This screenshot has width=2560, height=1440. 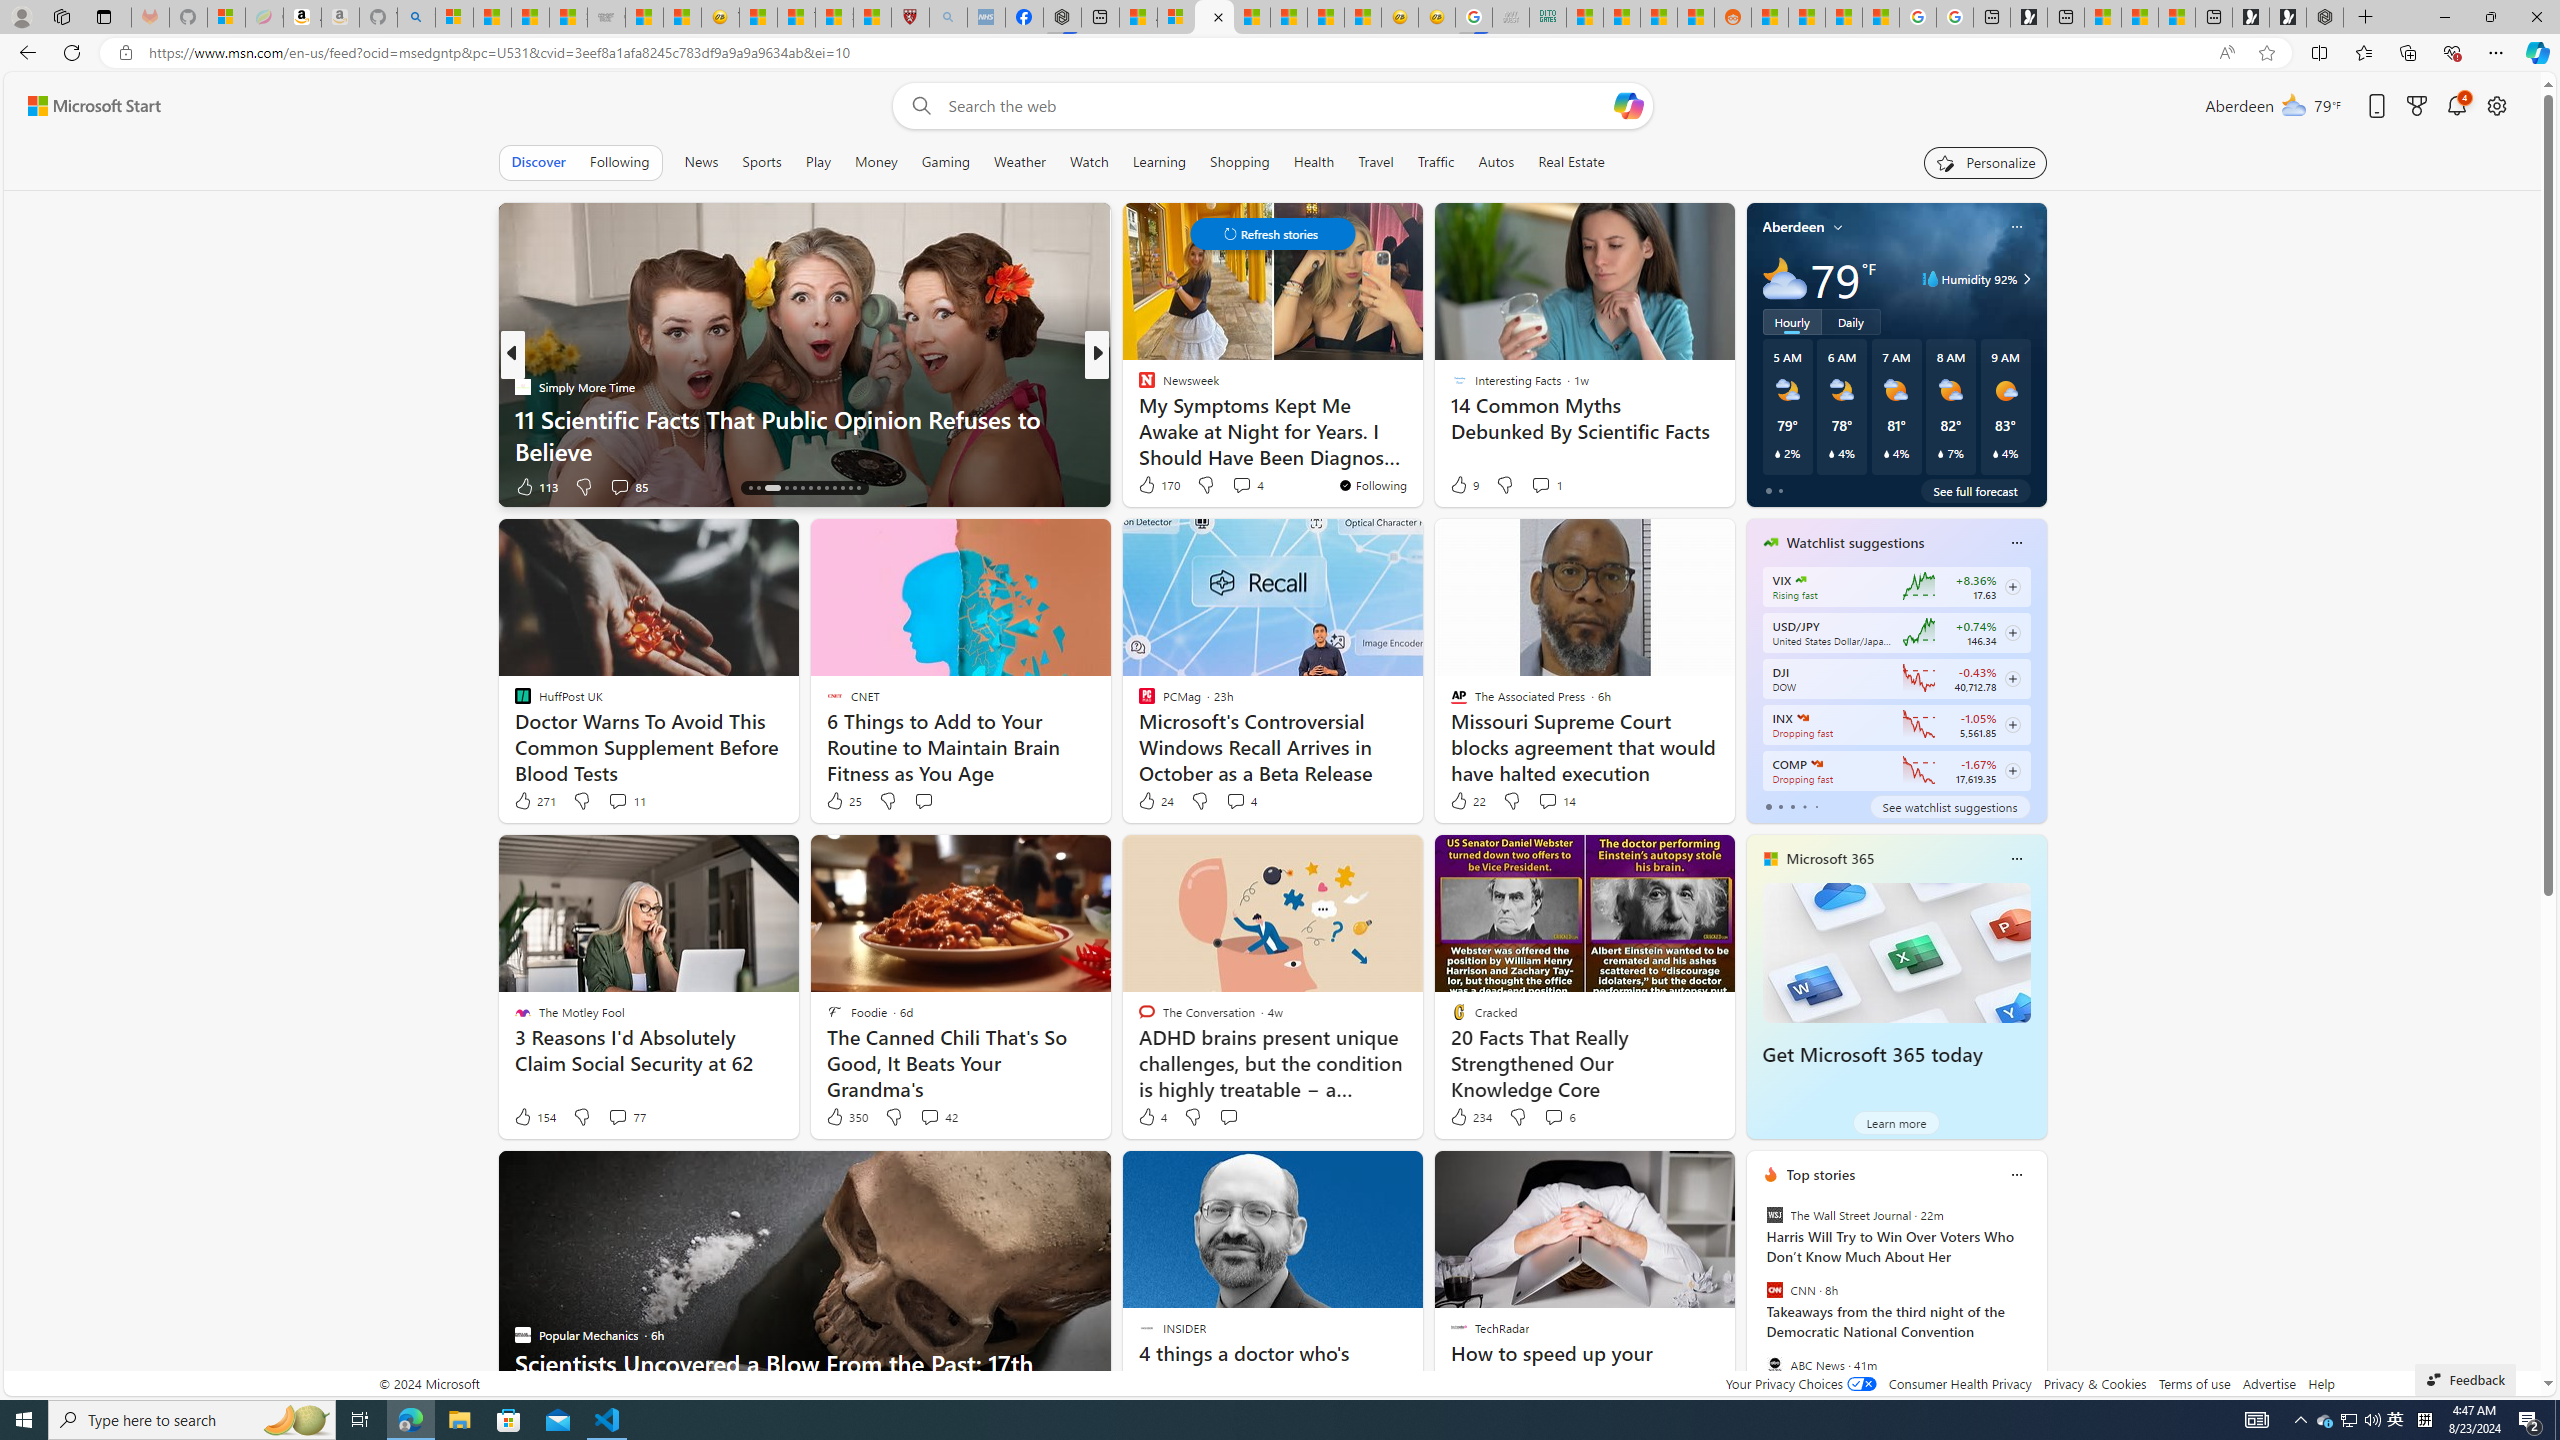 I want to click on View comments 85 Comment, so click(x=619, y=486).